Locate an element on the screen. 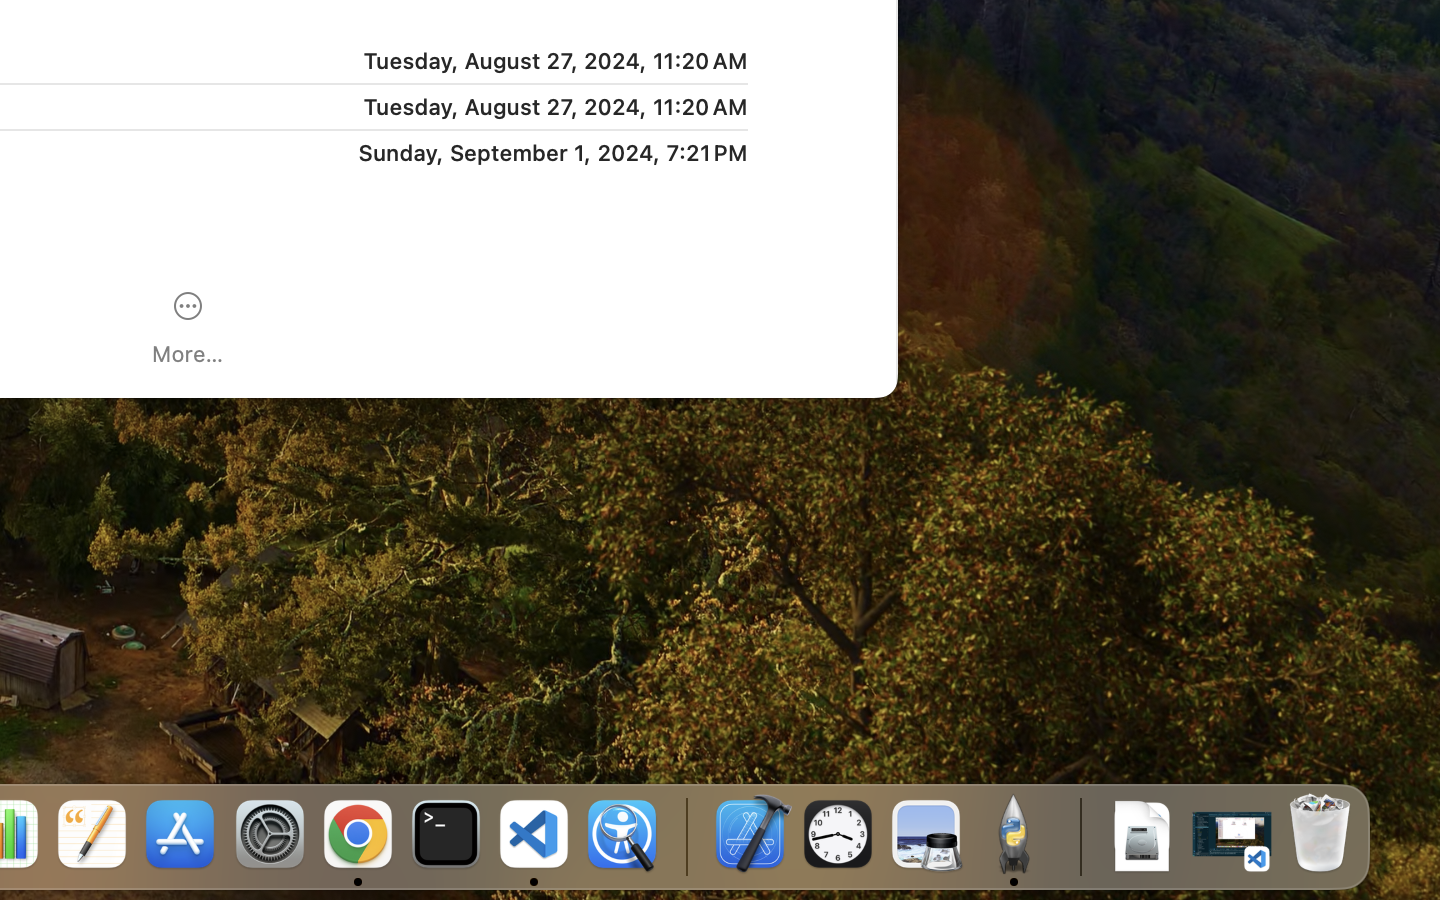 The width and height of the screenshot is (1440, 900). 0.4285714328289032 is located at coordinates (685, 835).